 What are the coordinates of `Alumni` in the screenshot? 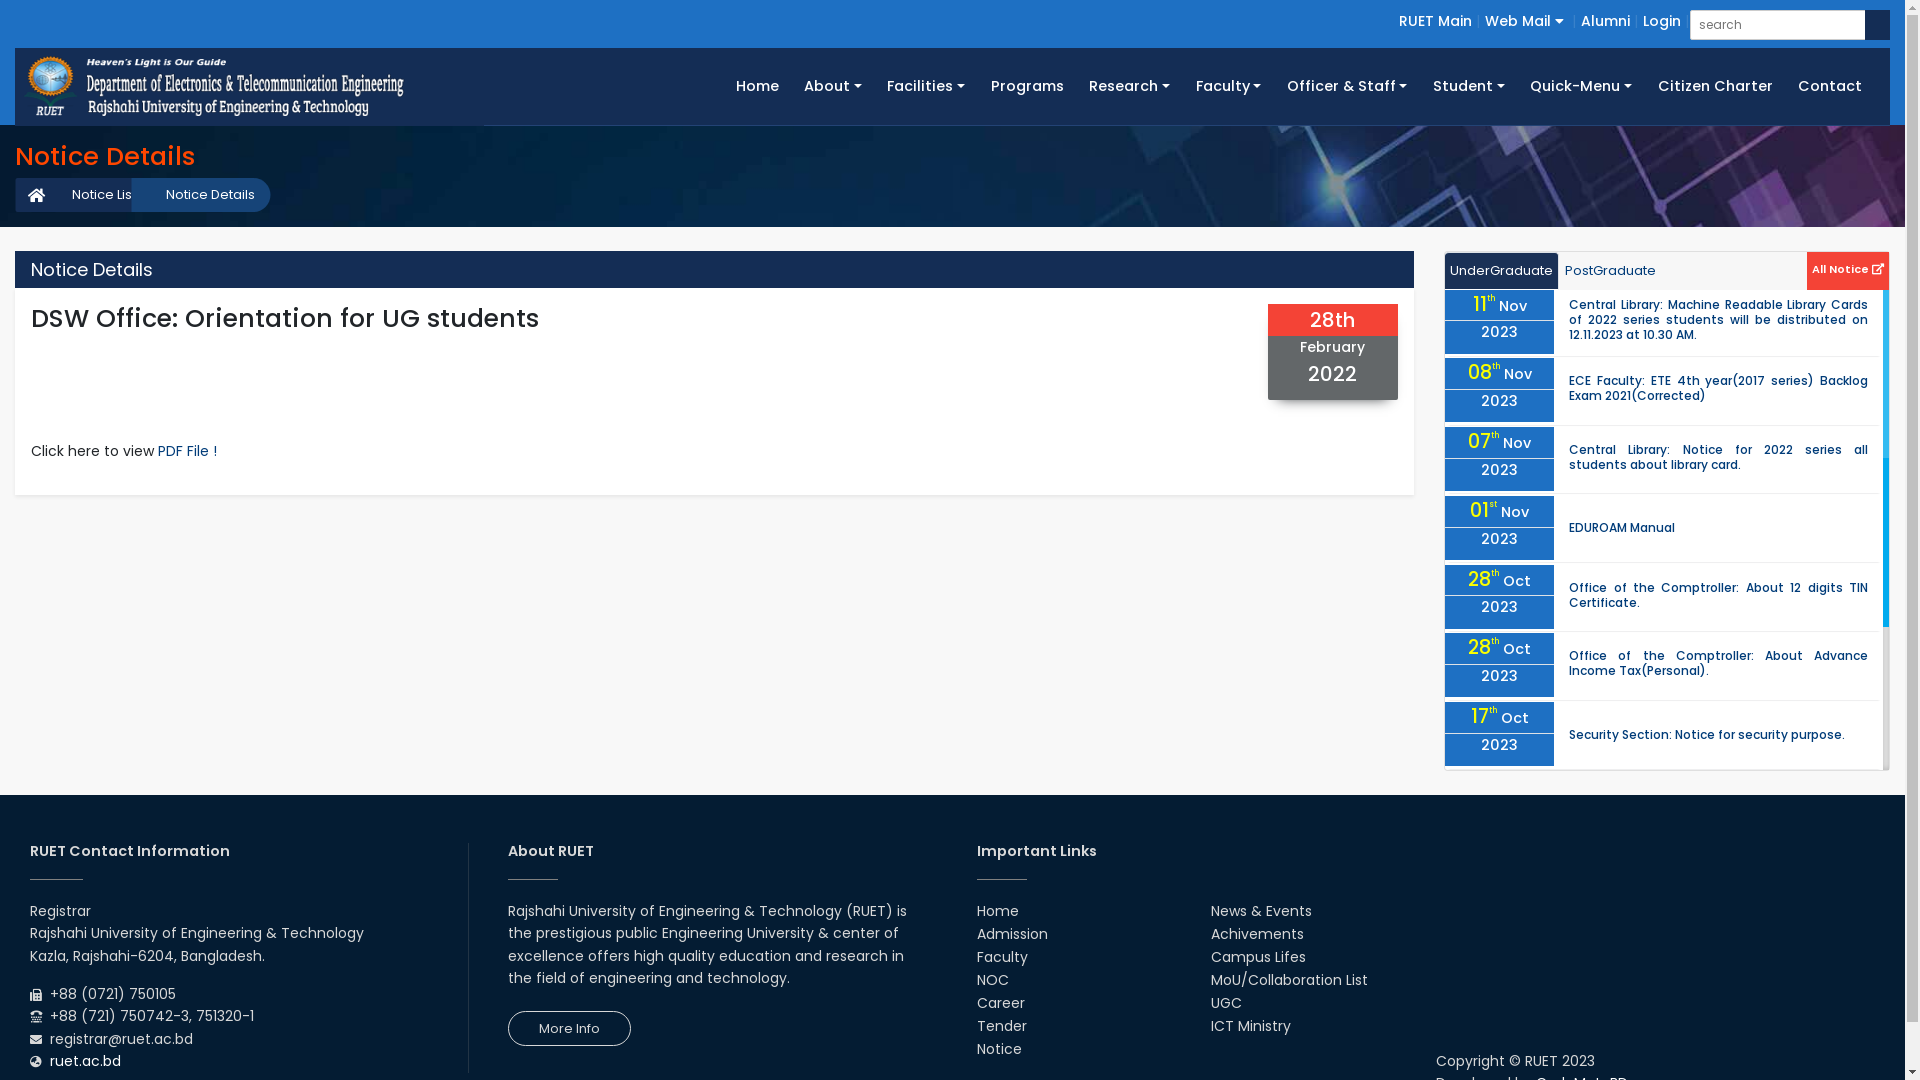 It's located at (1606, 21).